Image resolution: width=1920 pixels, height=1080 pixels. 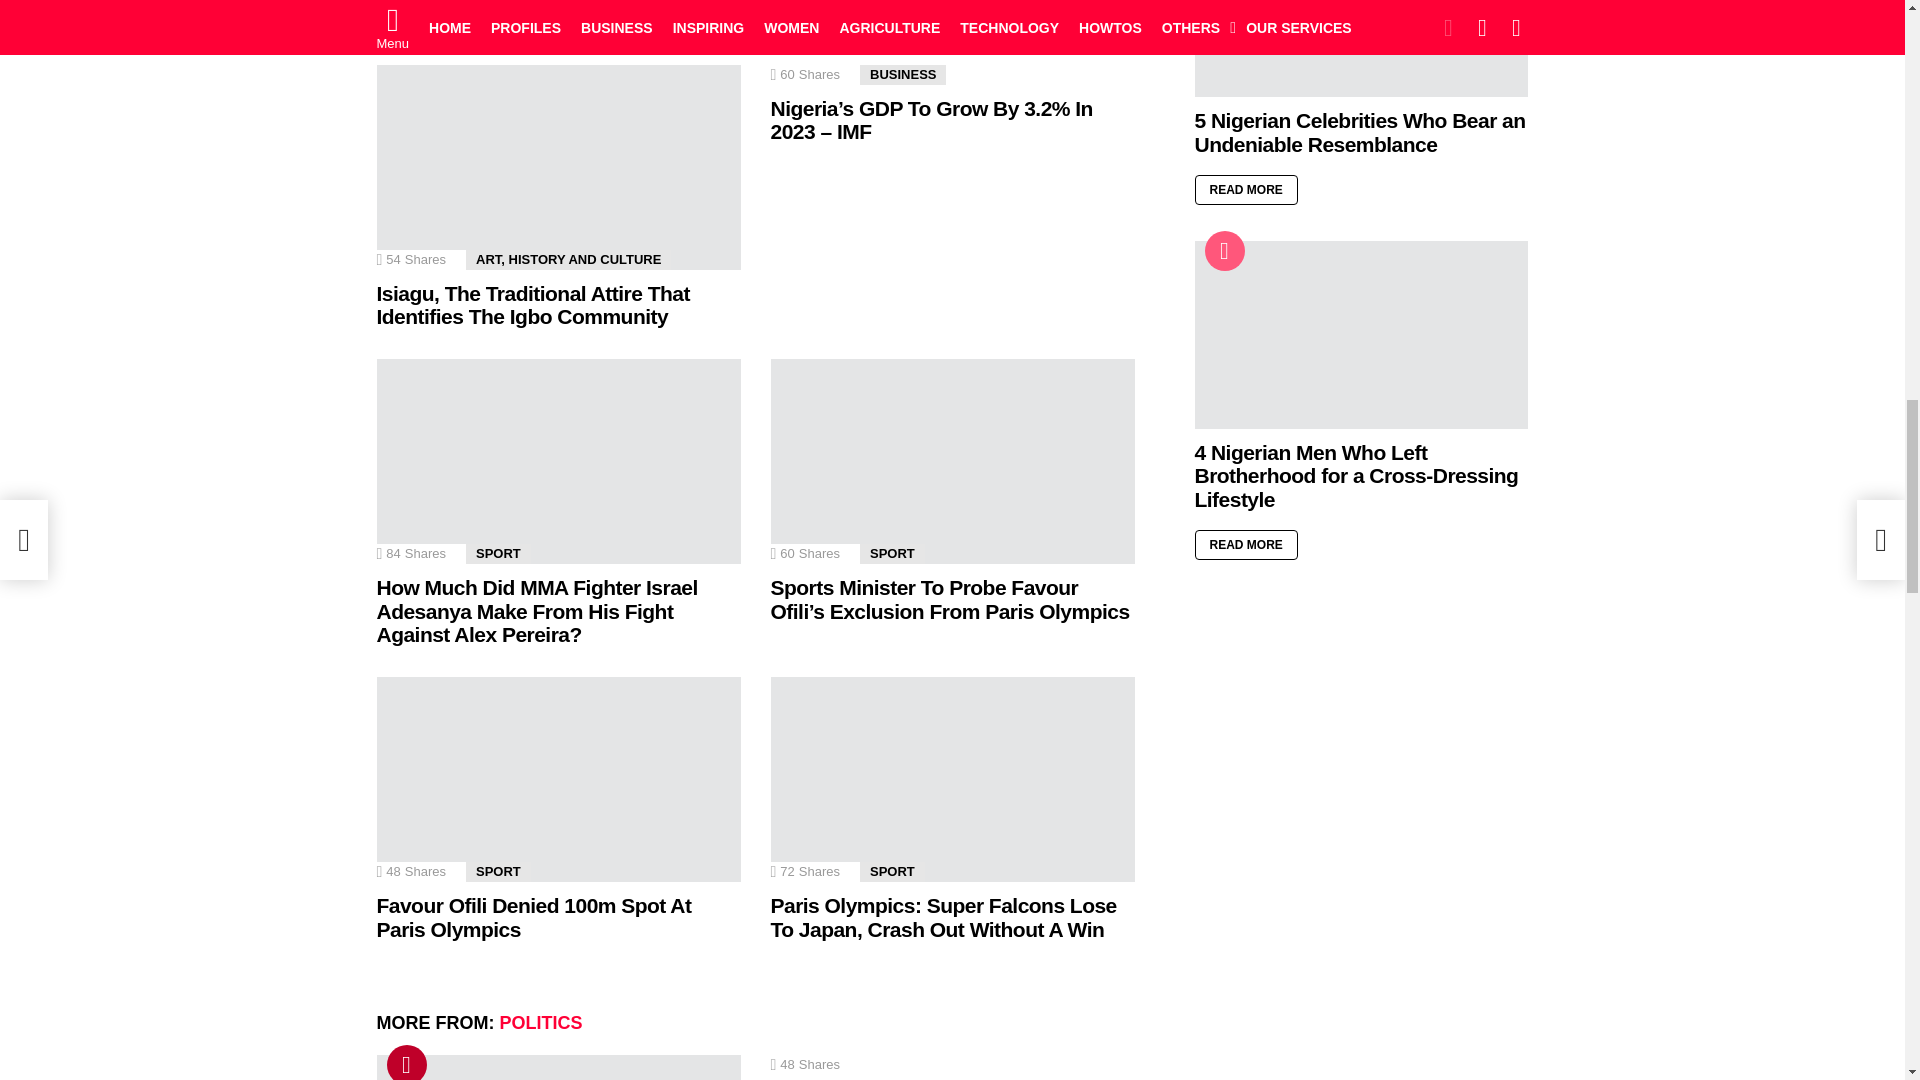 I want to click on Ondo Governor Appoints Seyi Law, Others As Aides, so click(x=558, y=1068).